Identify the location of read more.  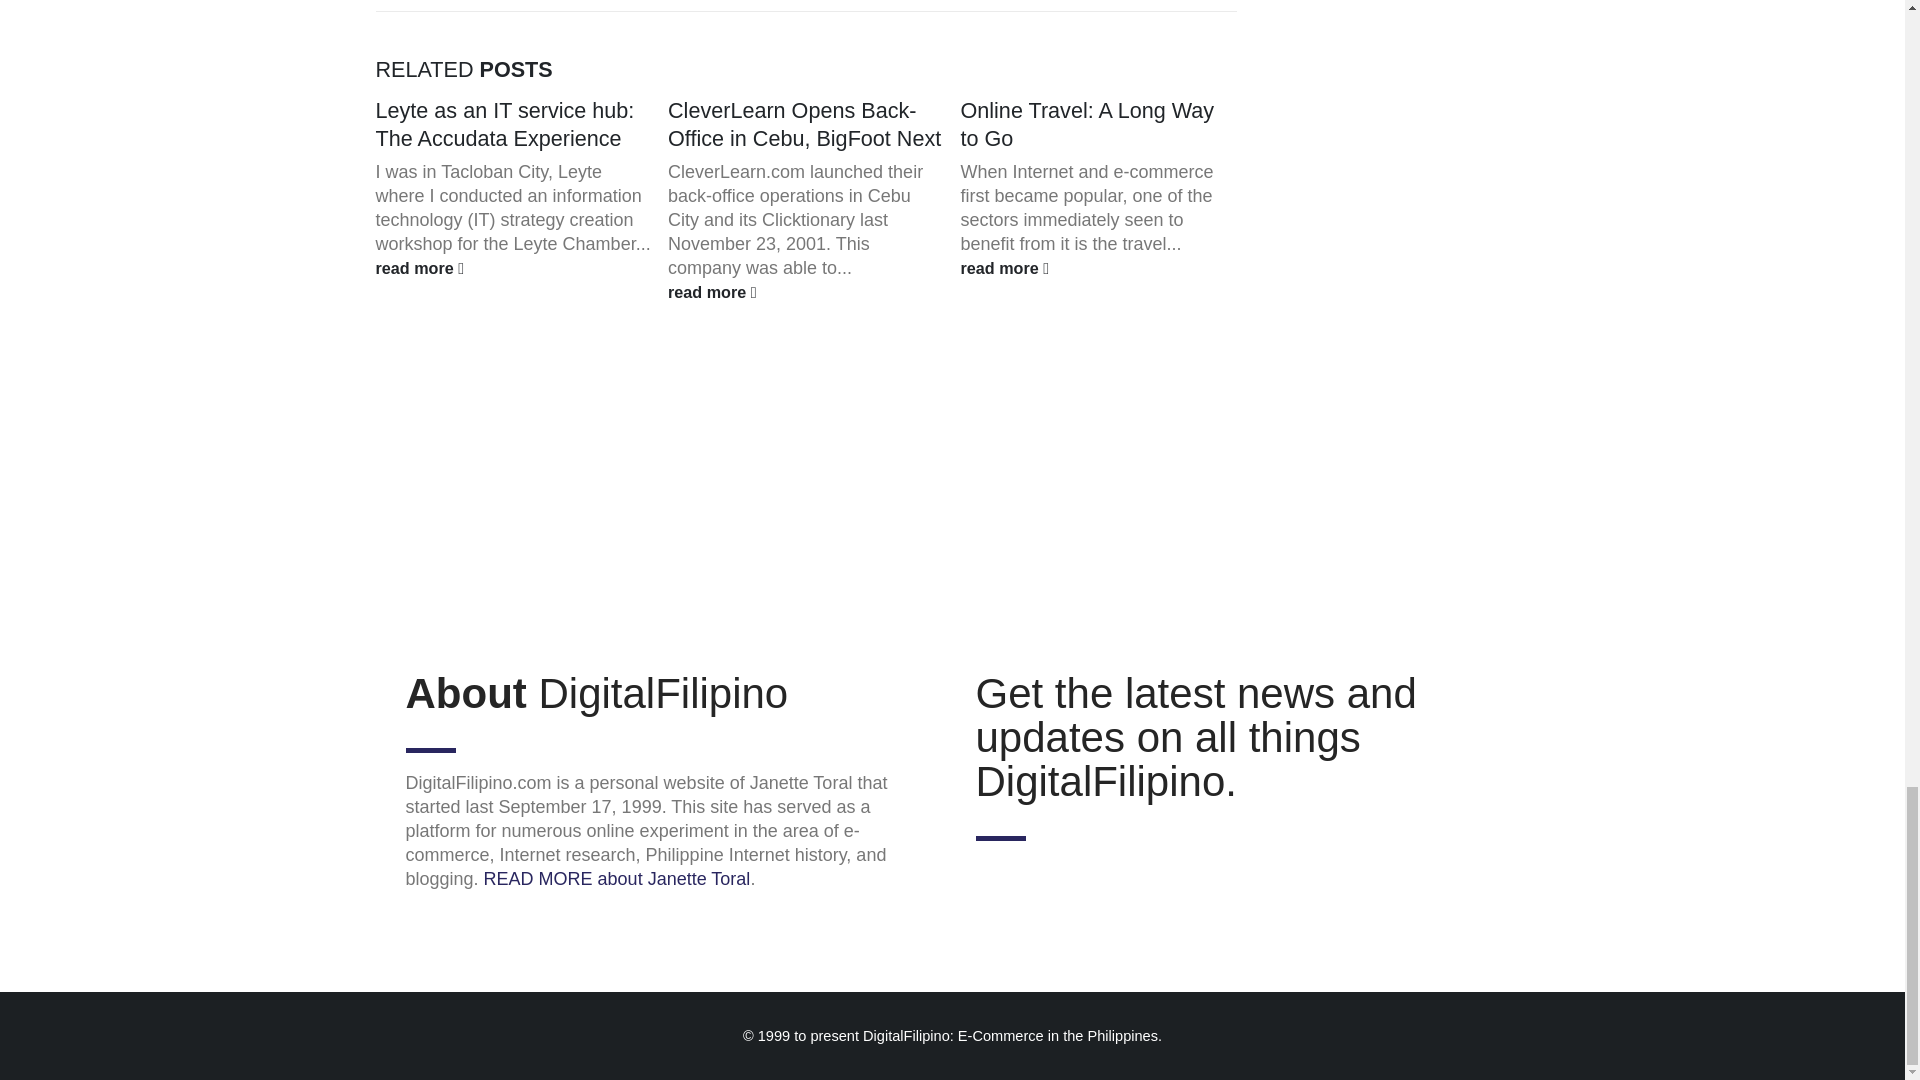
(514, 267).